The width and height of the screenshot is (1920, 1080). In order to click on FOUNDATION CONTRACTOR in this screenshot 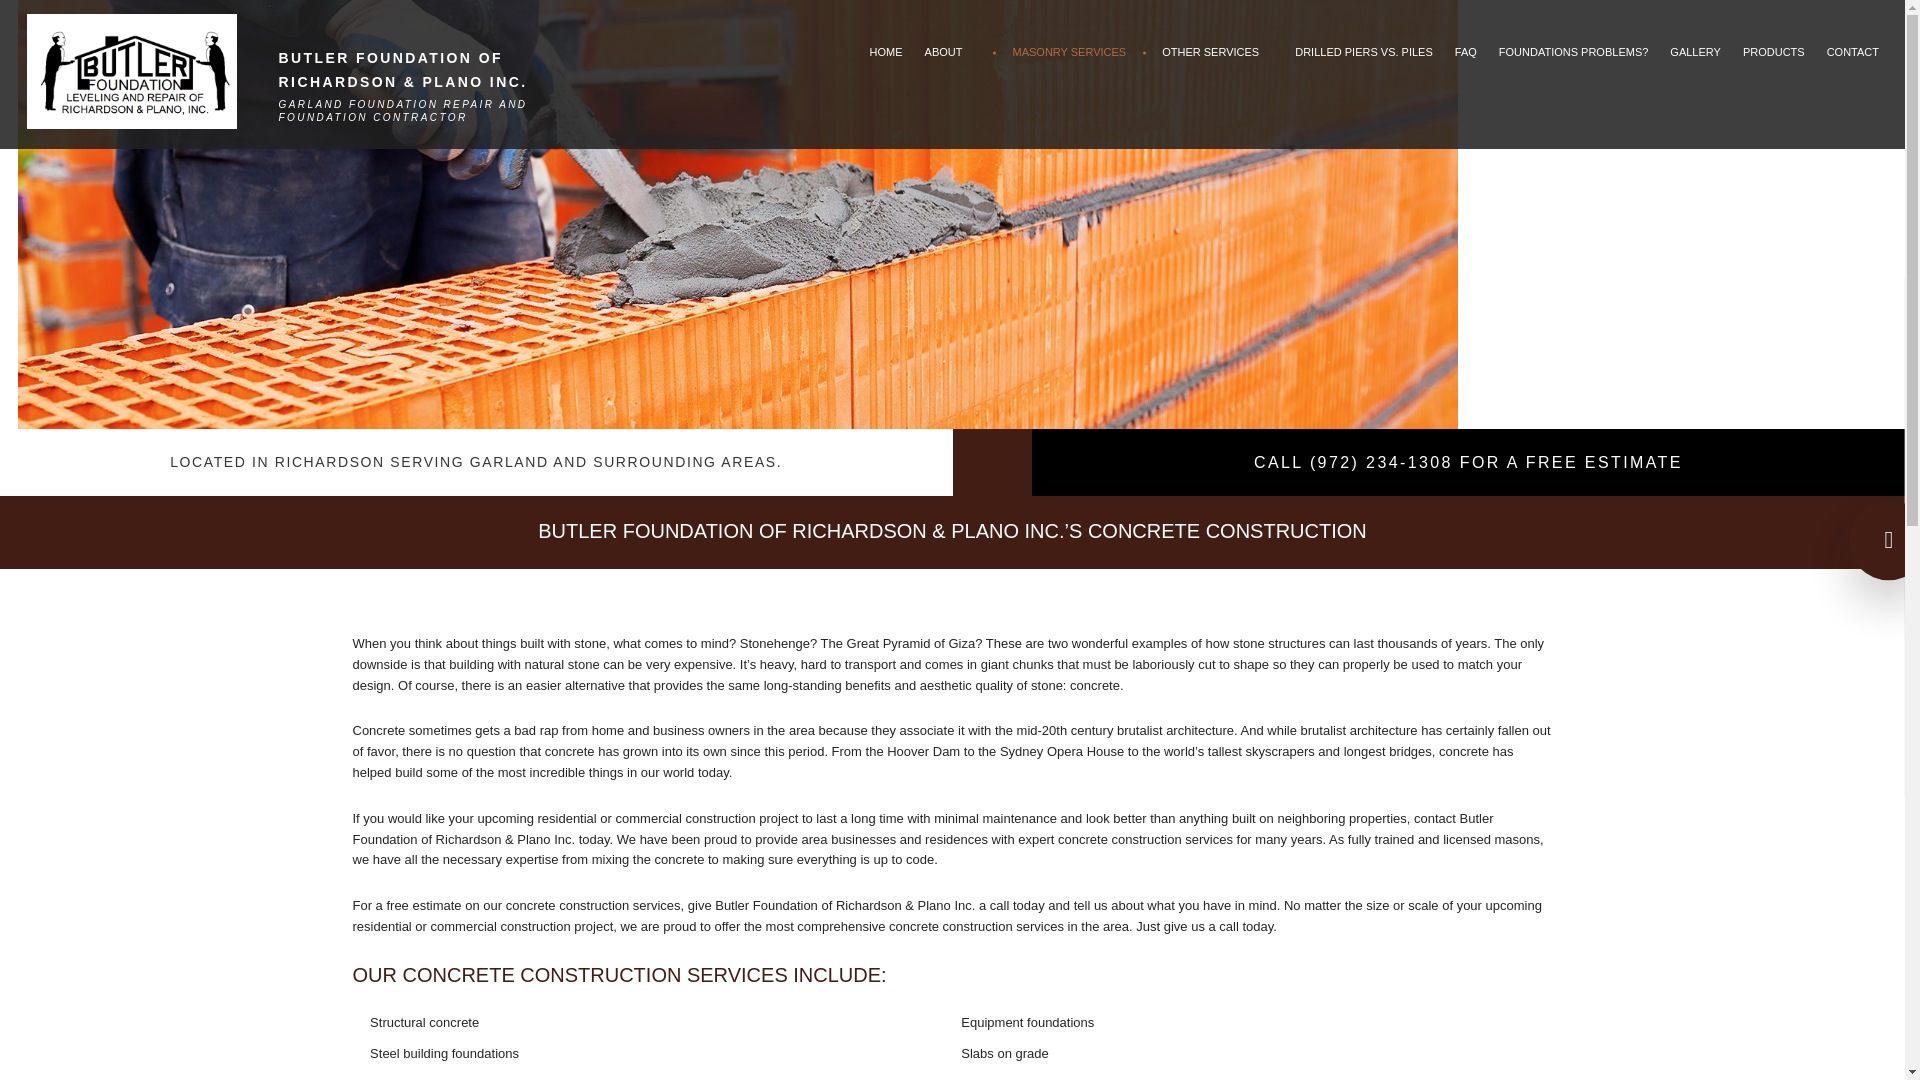, I will do `click(1217, 150)`.